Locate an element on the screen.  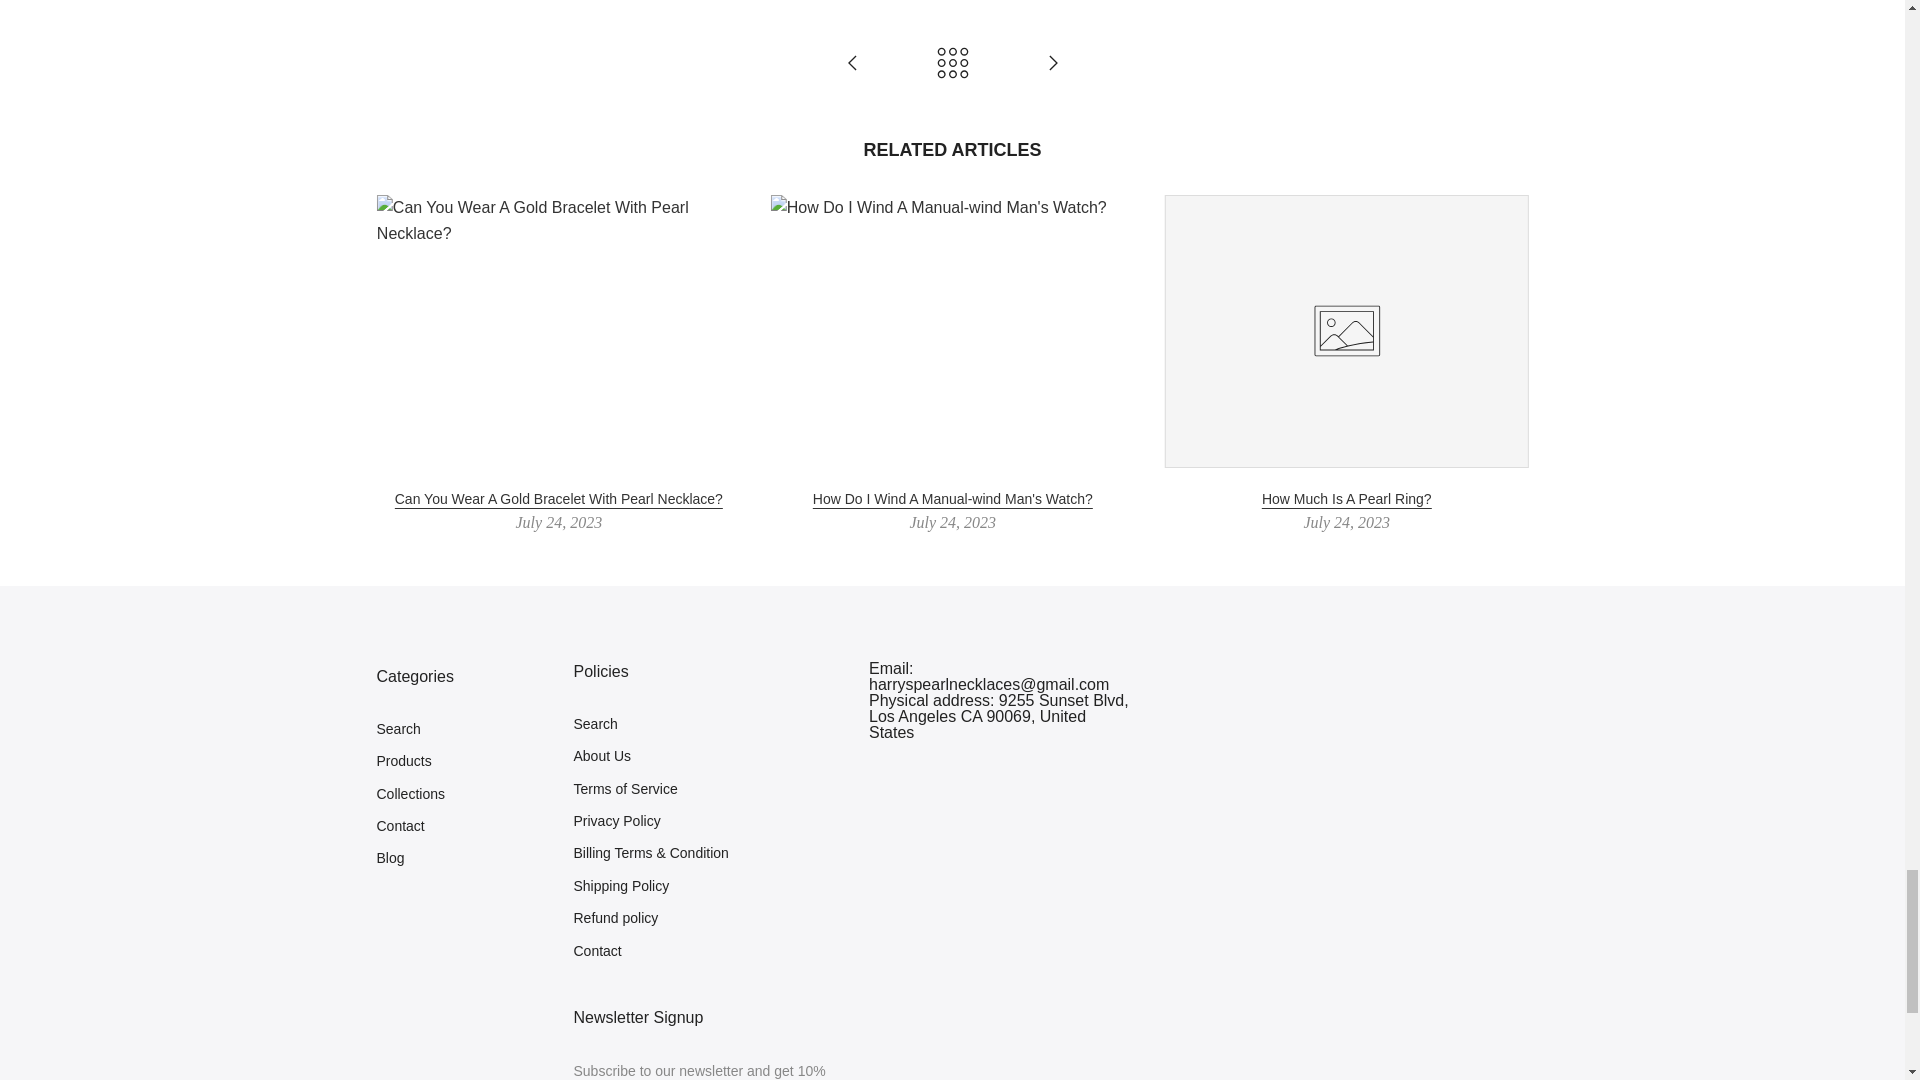
Can Men's Initial Jewelry Be Repaired If Damaged? is located at coordinates (1052, 64).